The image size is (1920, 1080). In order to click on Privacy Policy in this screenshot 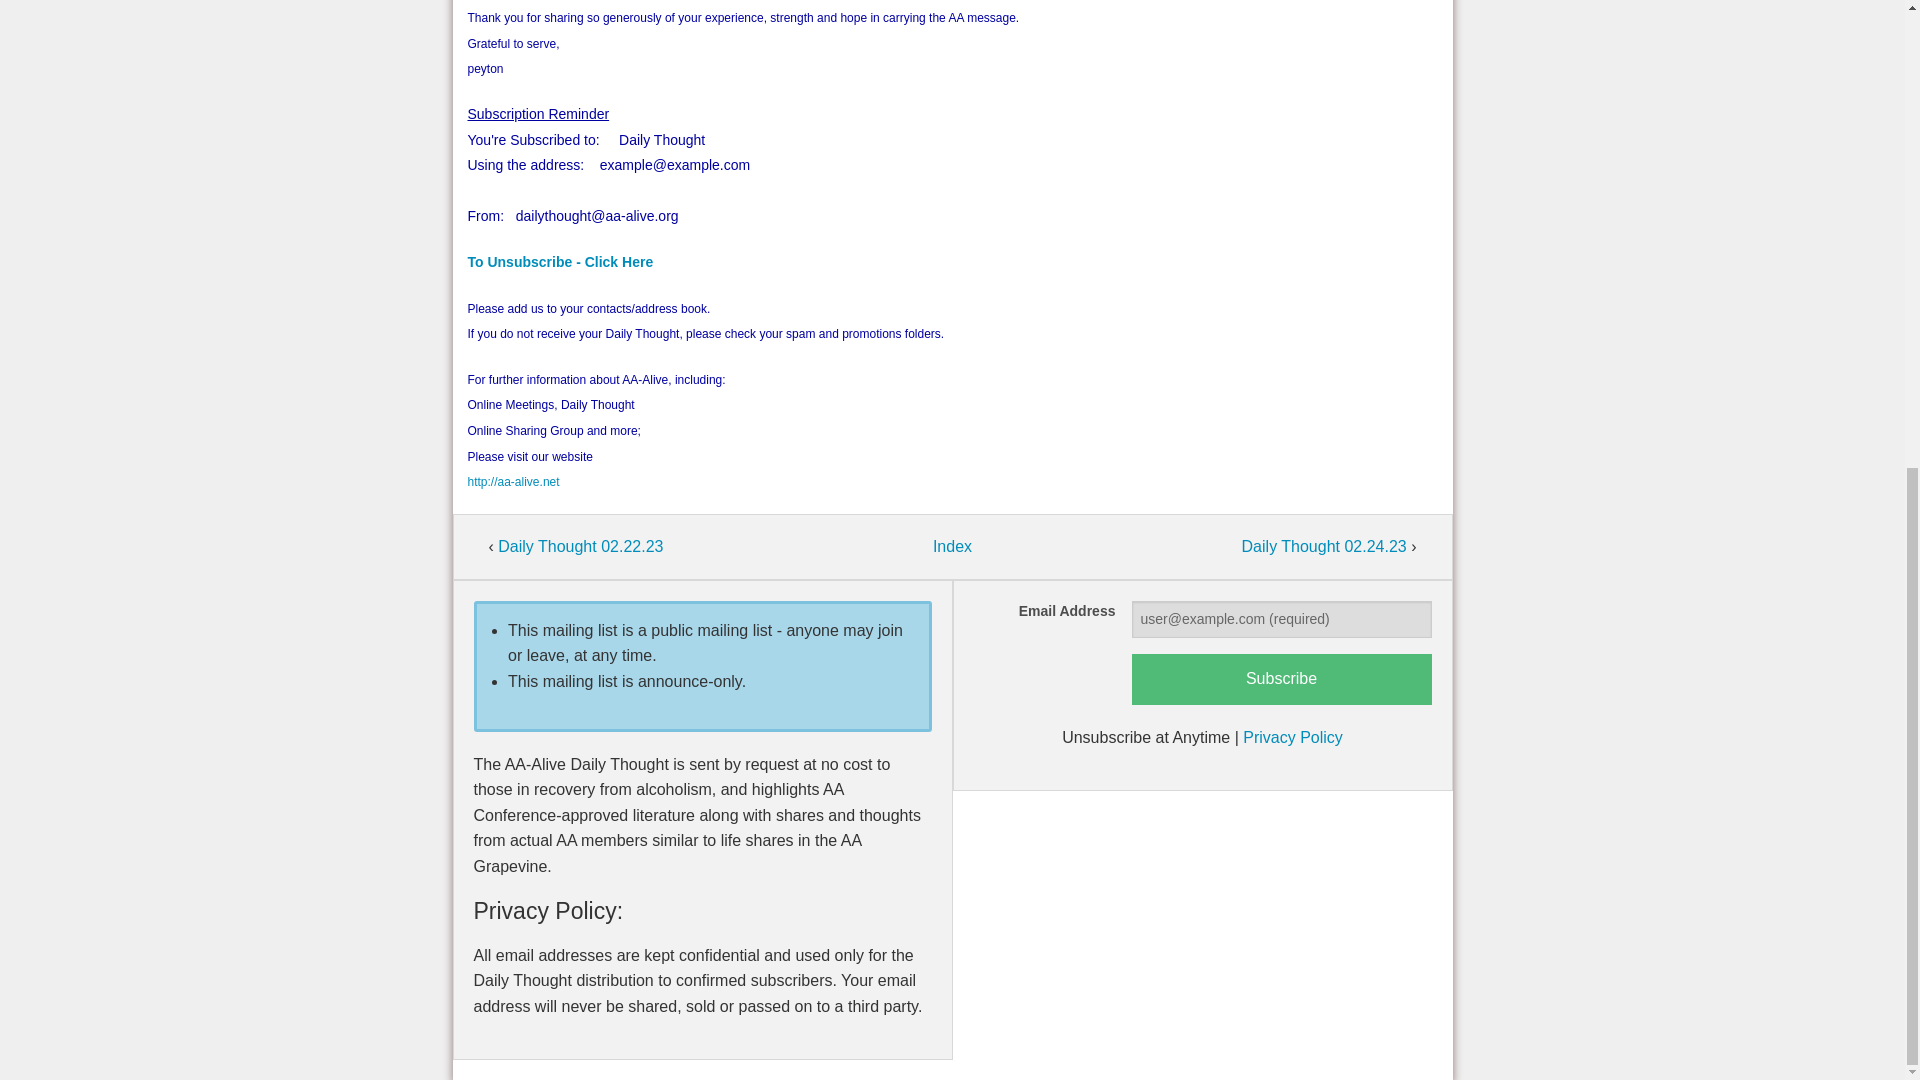, I will do `click(1292, 738)`.